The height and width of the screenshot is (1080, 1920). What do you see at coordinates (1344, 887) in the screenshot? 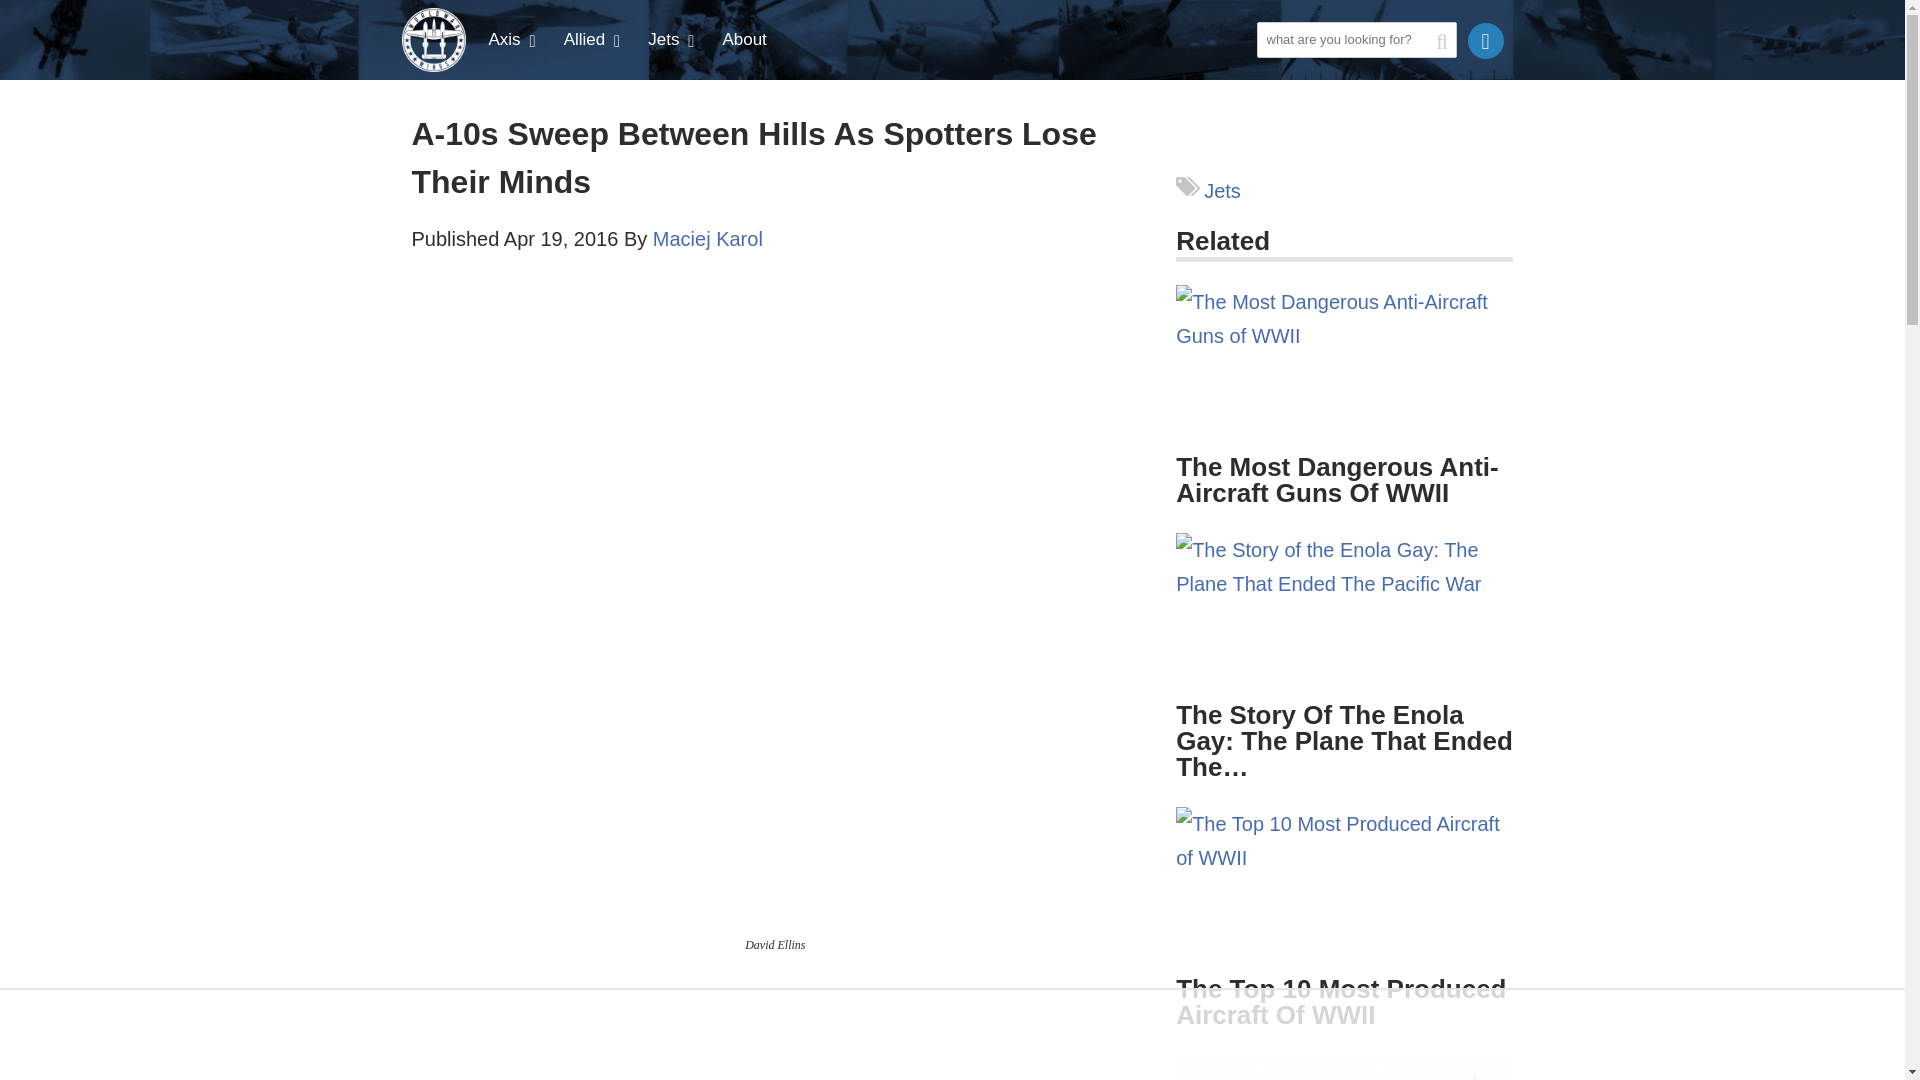
I see `The Top 10 Most Produced Aircraft of WWII` at bounding box center [1344, 887].